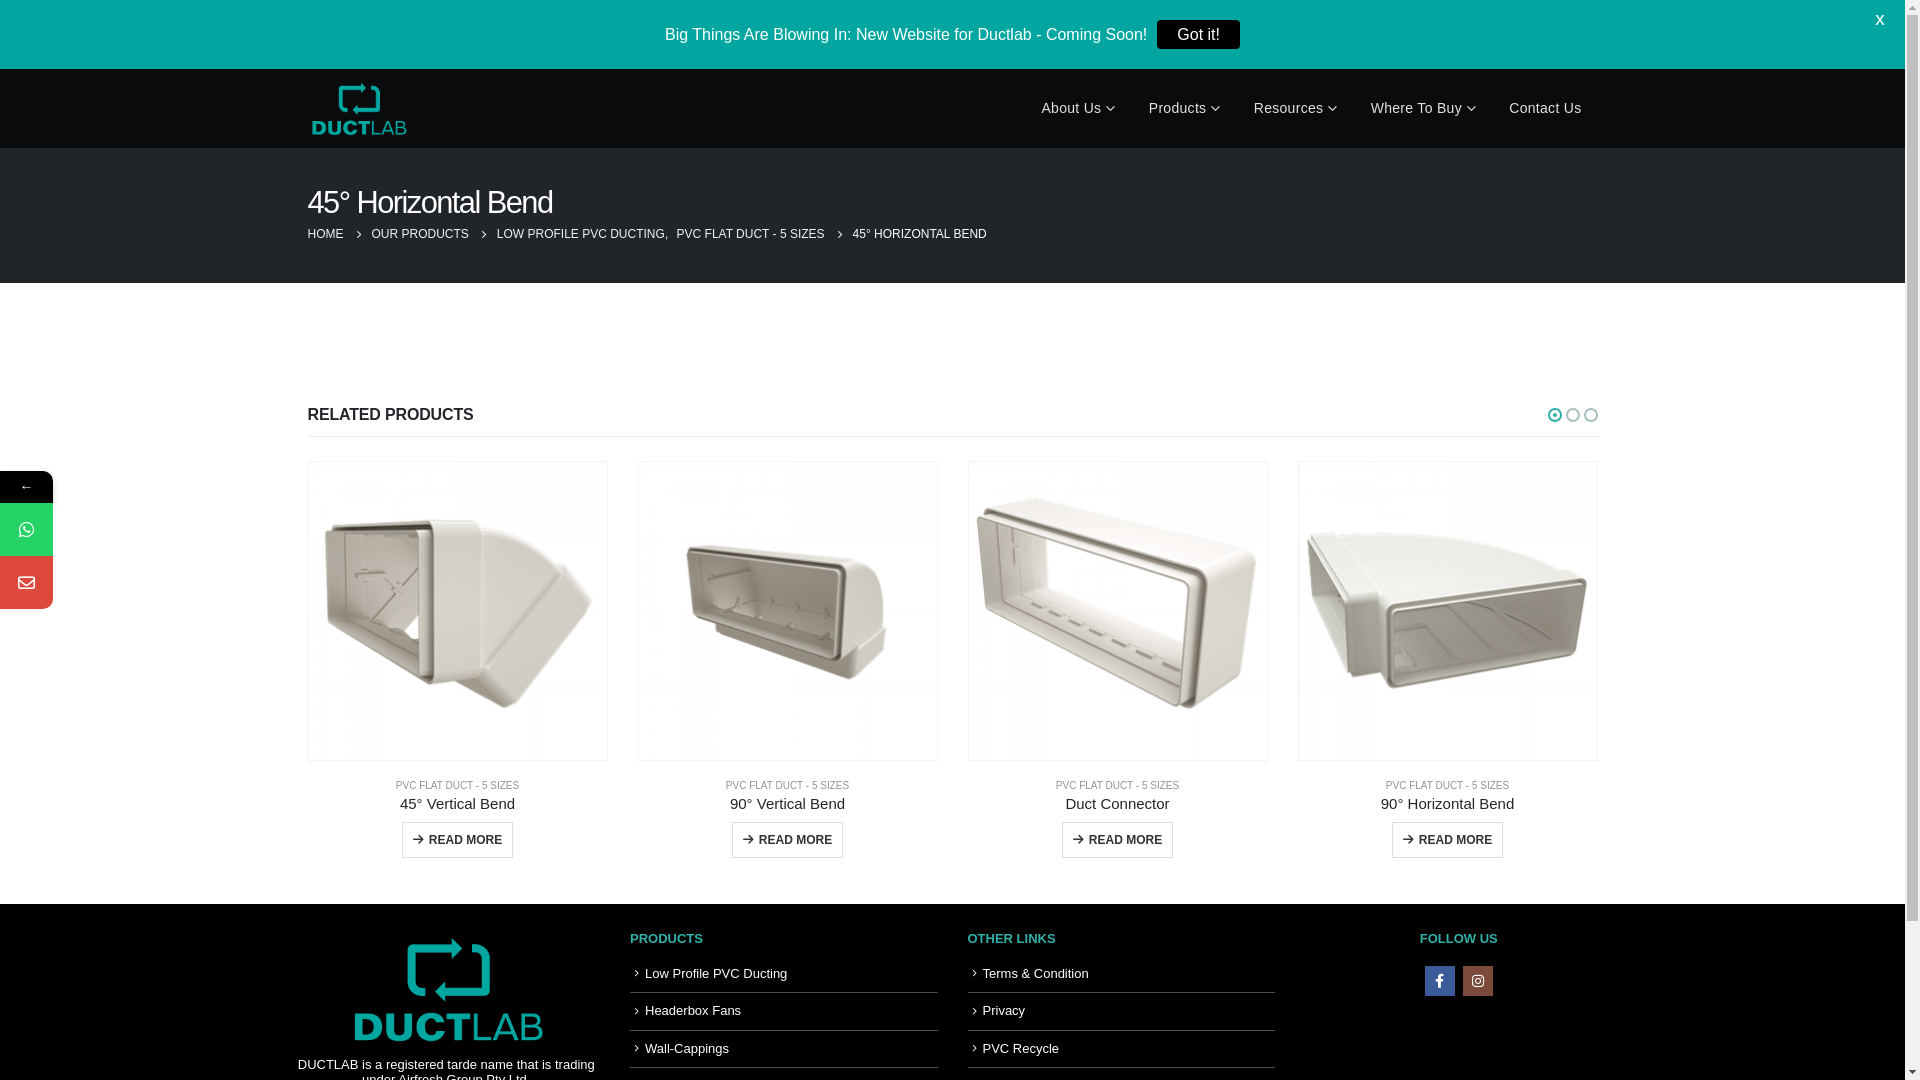  Describe the element at coordinates (1185, 108) in the screenshot. I see `Products` at that location.